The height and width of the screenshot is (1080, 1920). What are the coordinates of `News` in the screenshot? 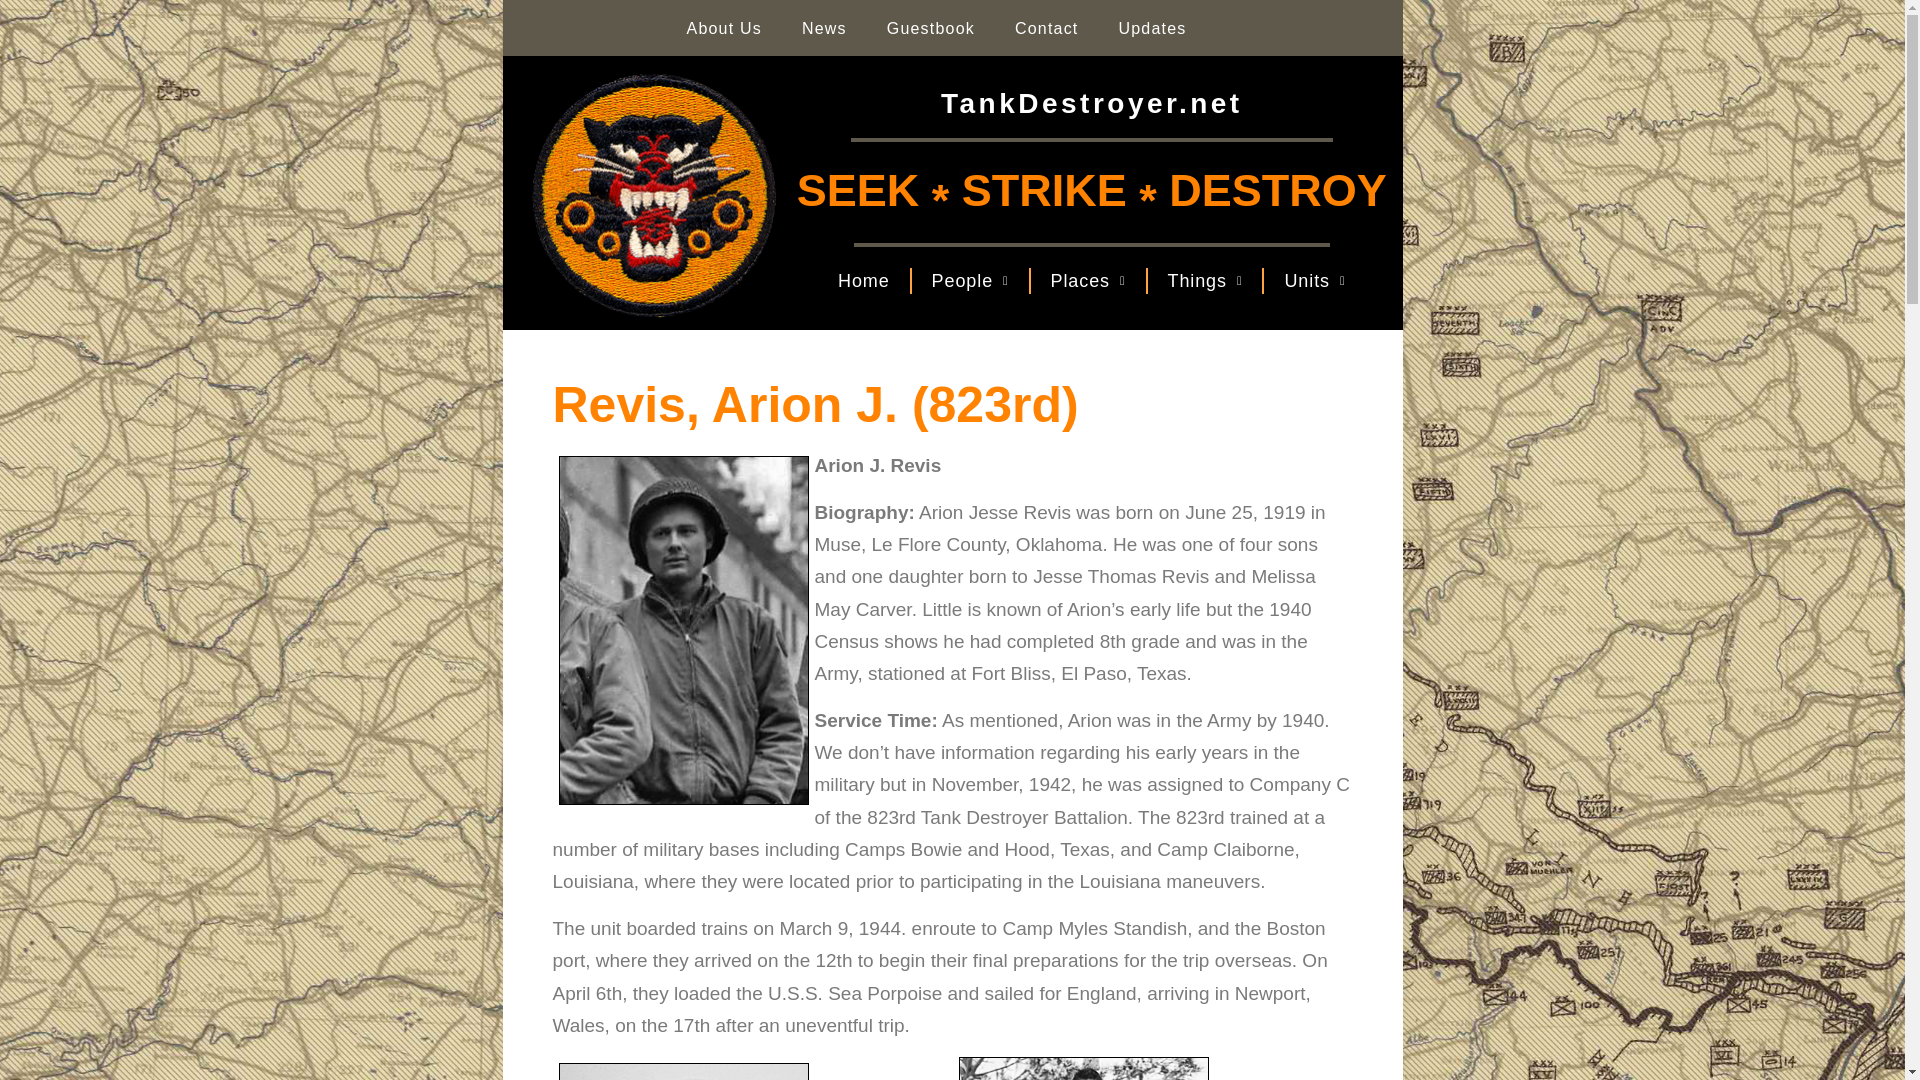 It's located at (824, 28).